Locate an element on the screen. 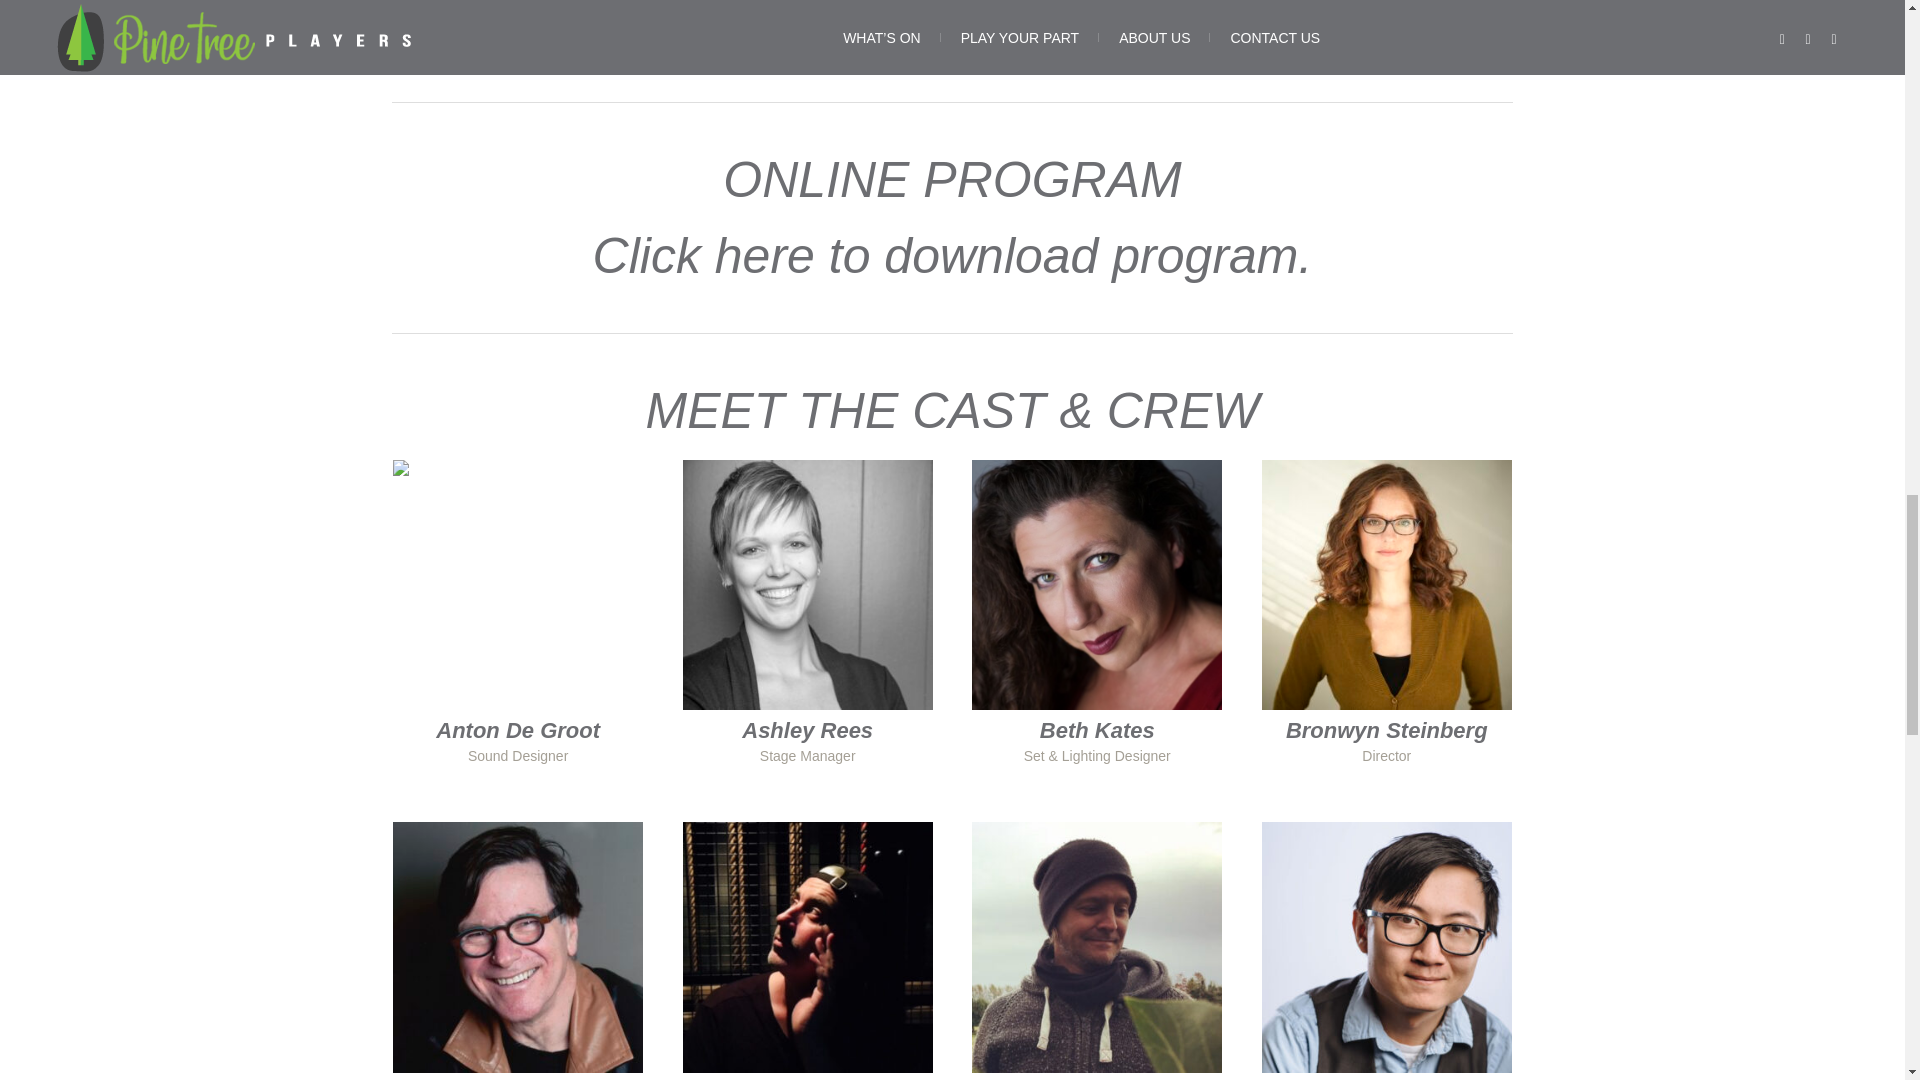  Anton De Groot is located at coordinates (517, 730).